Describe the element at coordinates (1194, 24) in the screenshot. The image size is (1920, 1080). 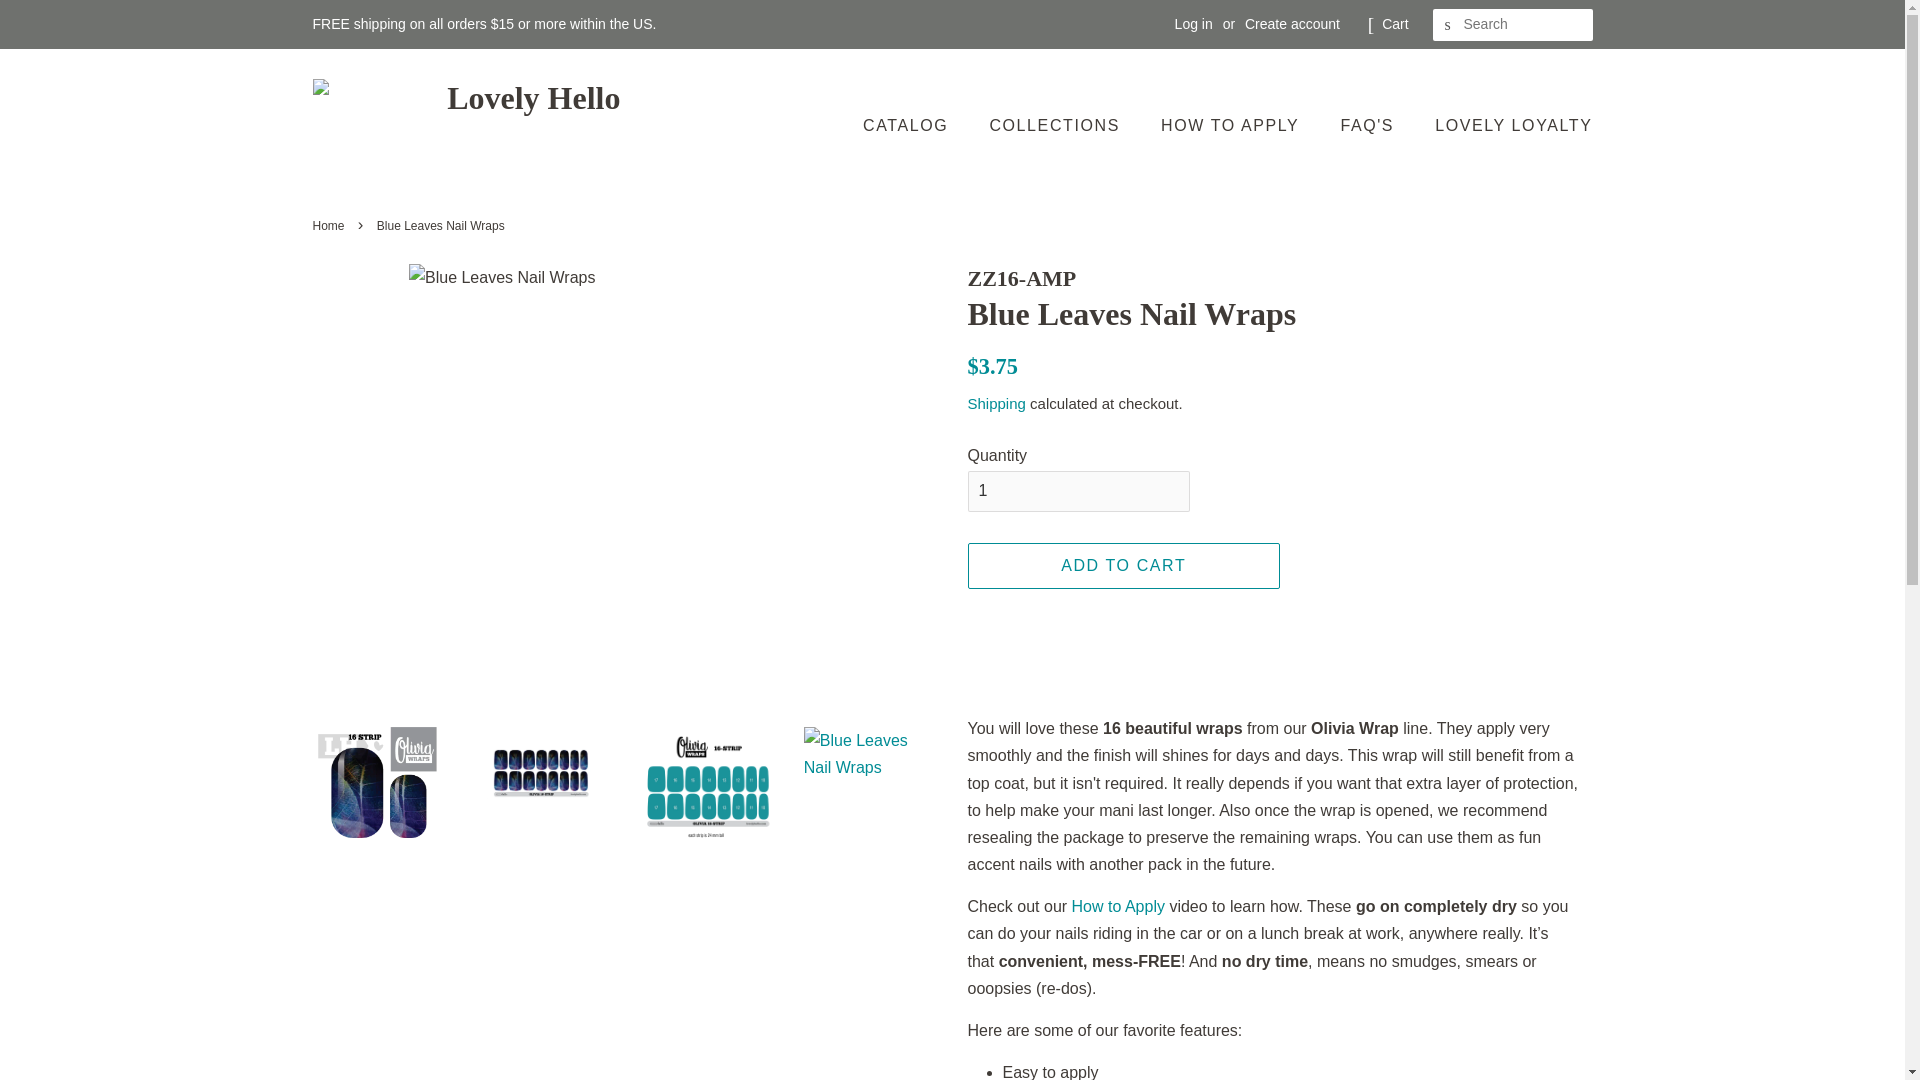
I see `Log in` at that location.